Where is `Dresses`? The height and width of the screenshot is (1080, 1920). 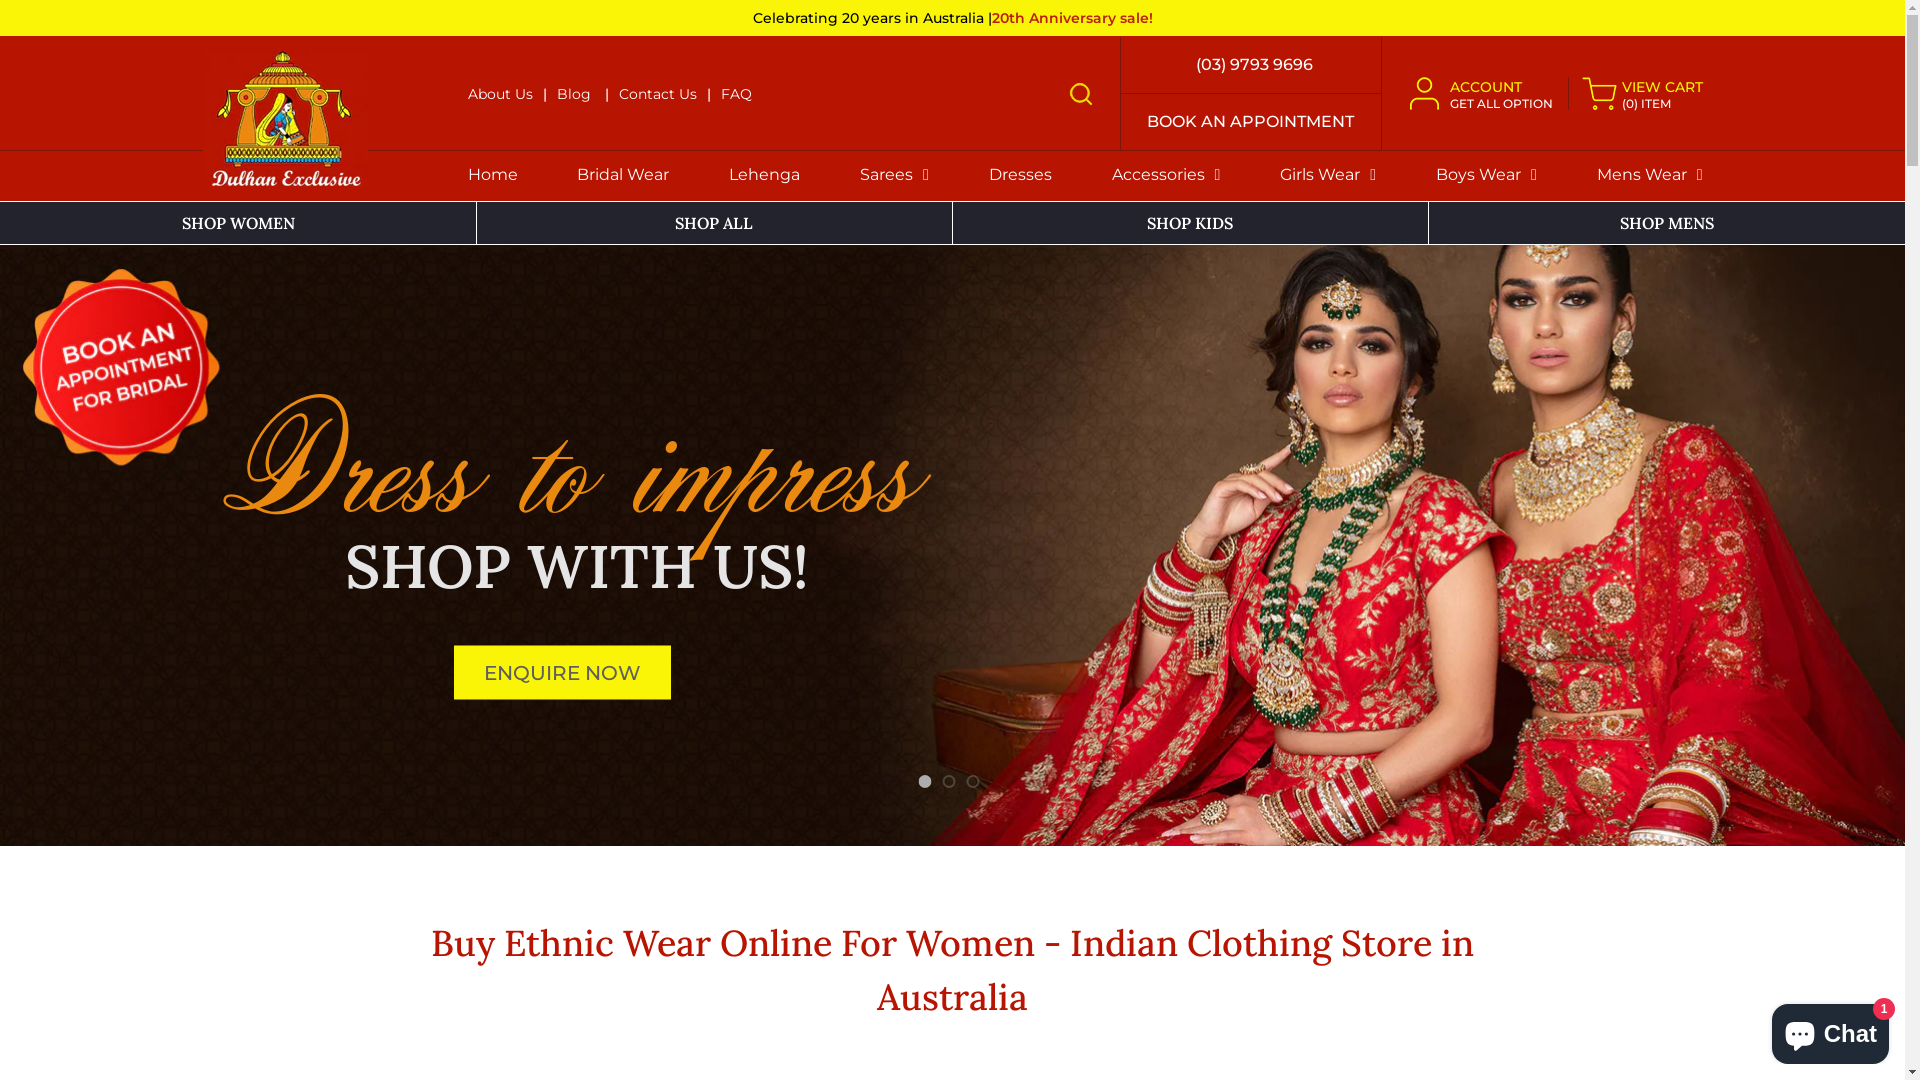 Dresses is located at coordinates (1020, 175).